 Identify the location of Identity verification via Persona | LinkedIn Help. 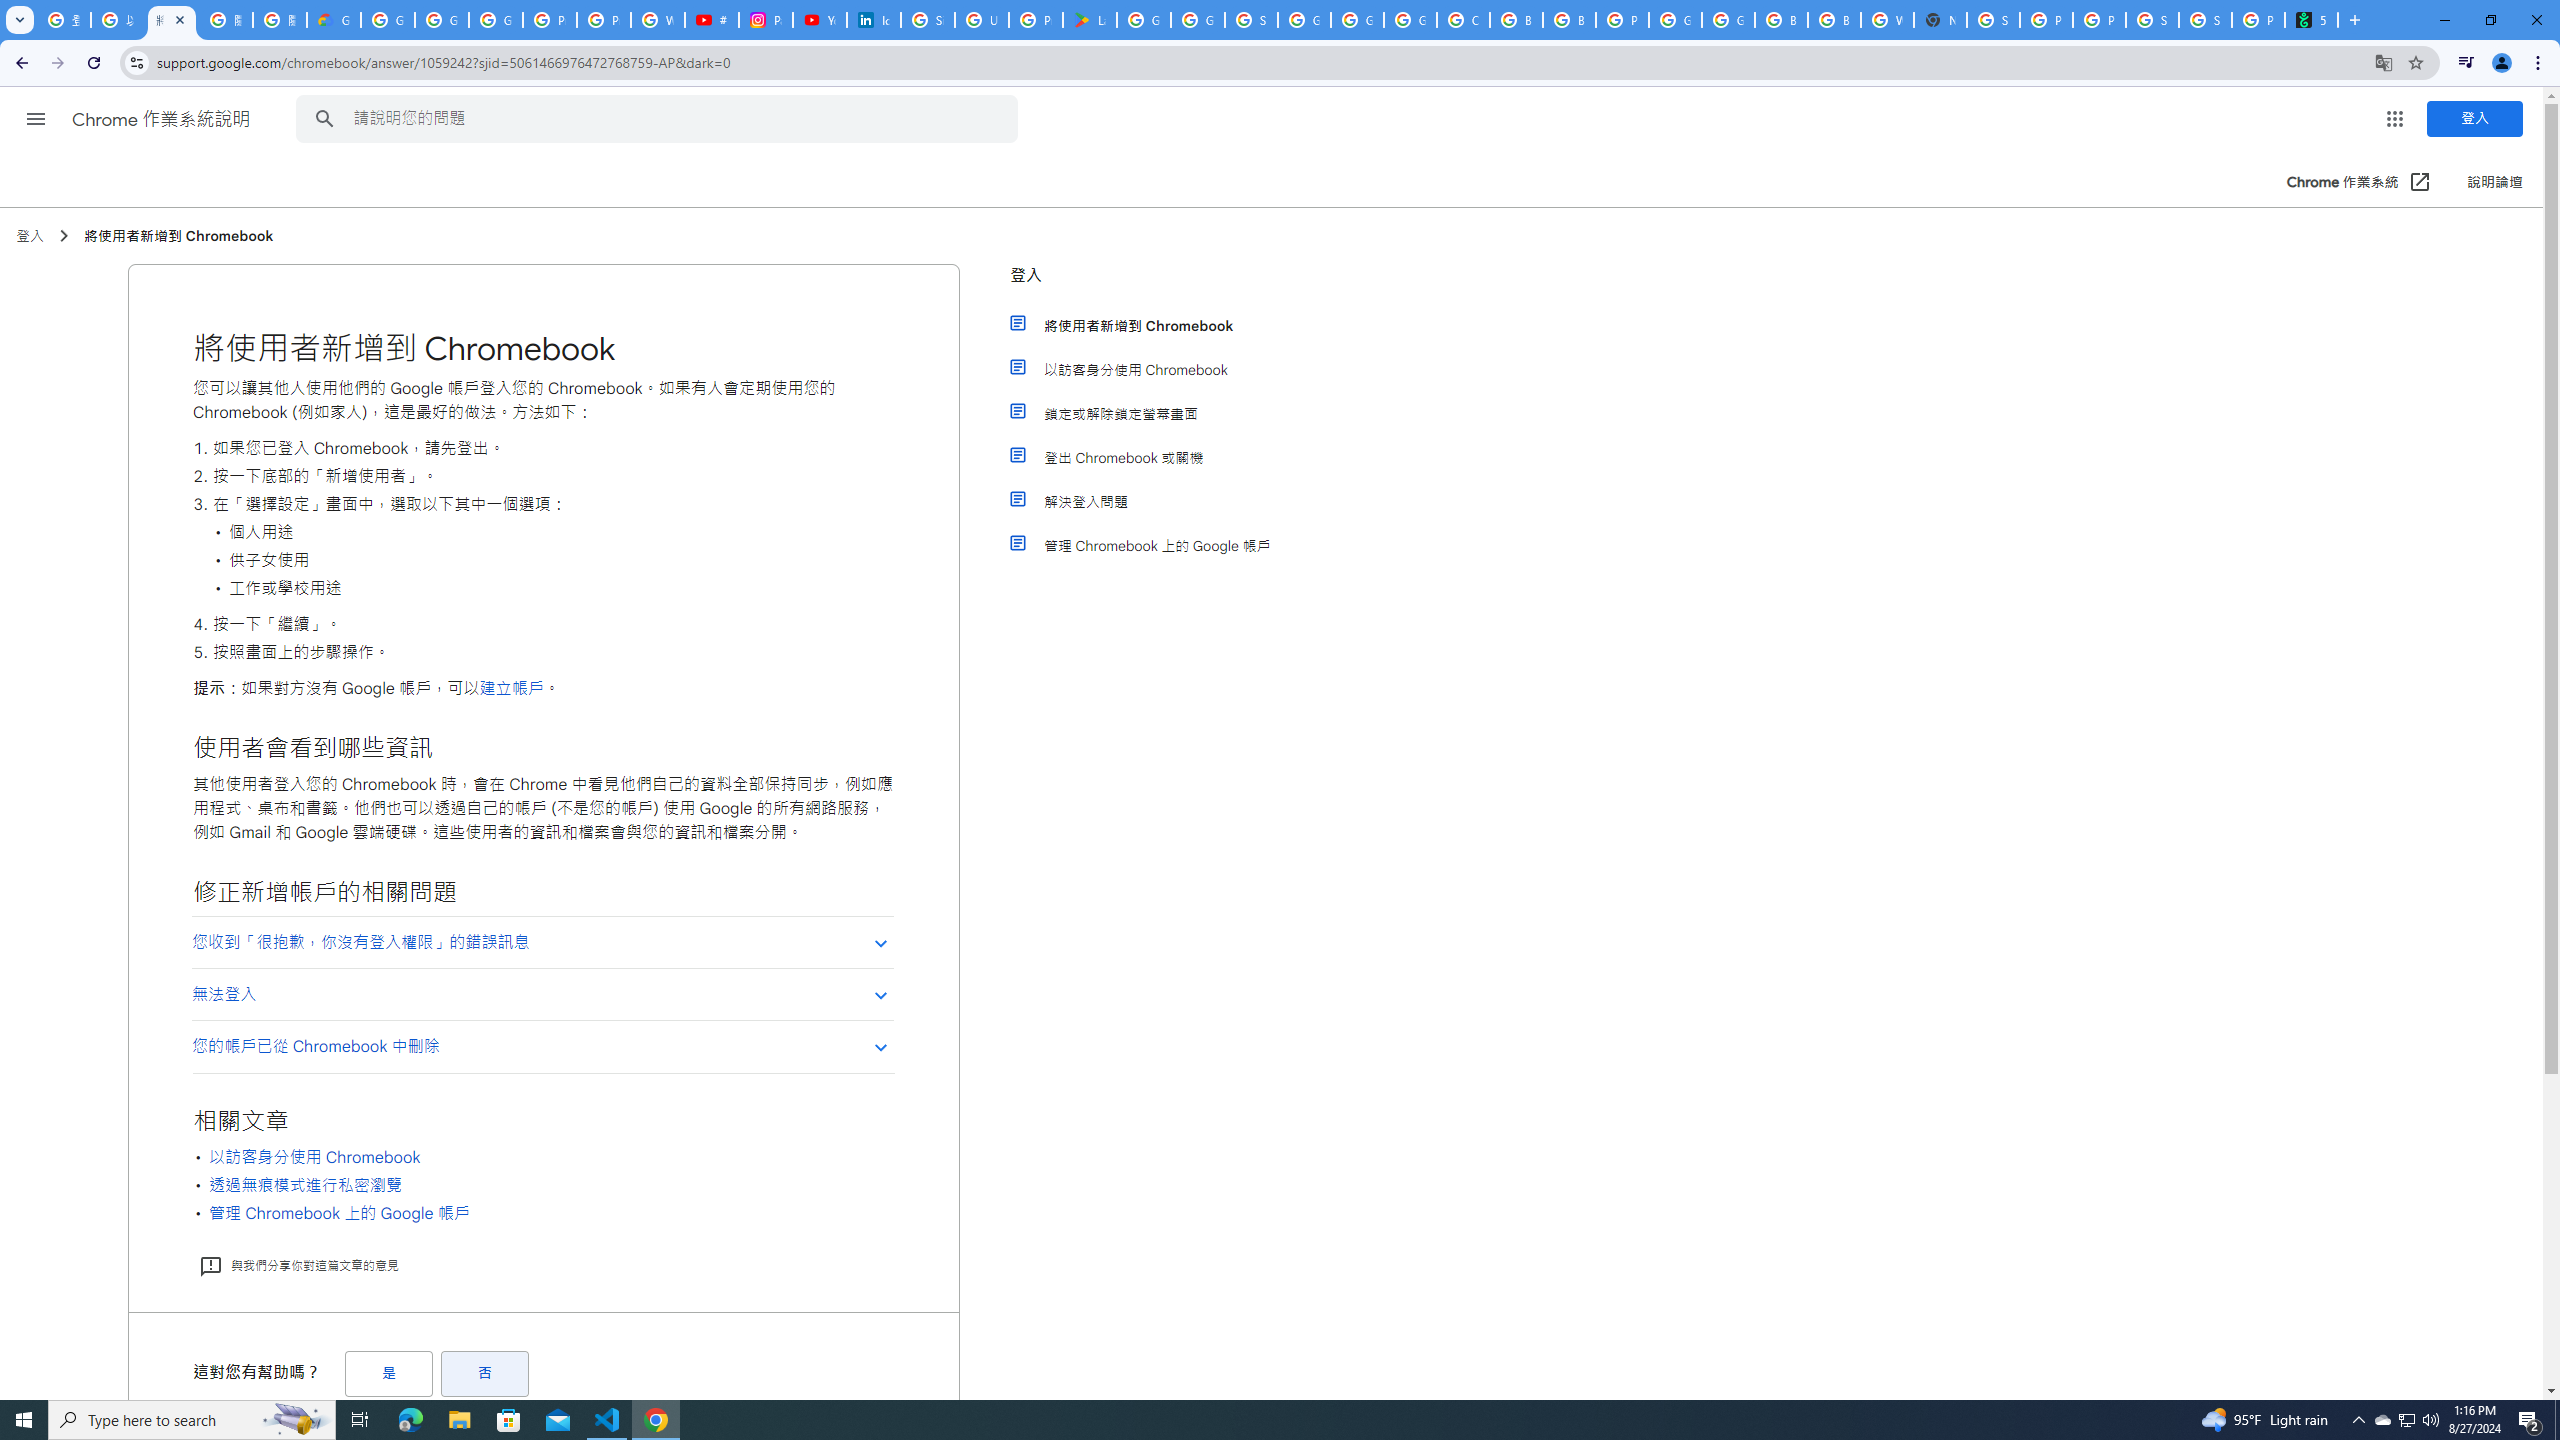
(872, 20).